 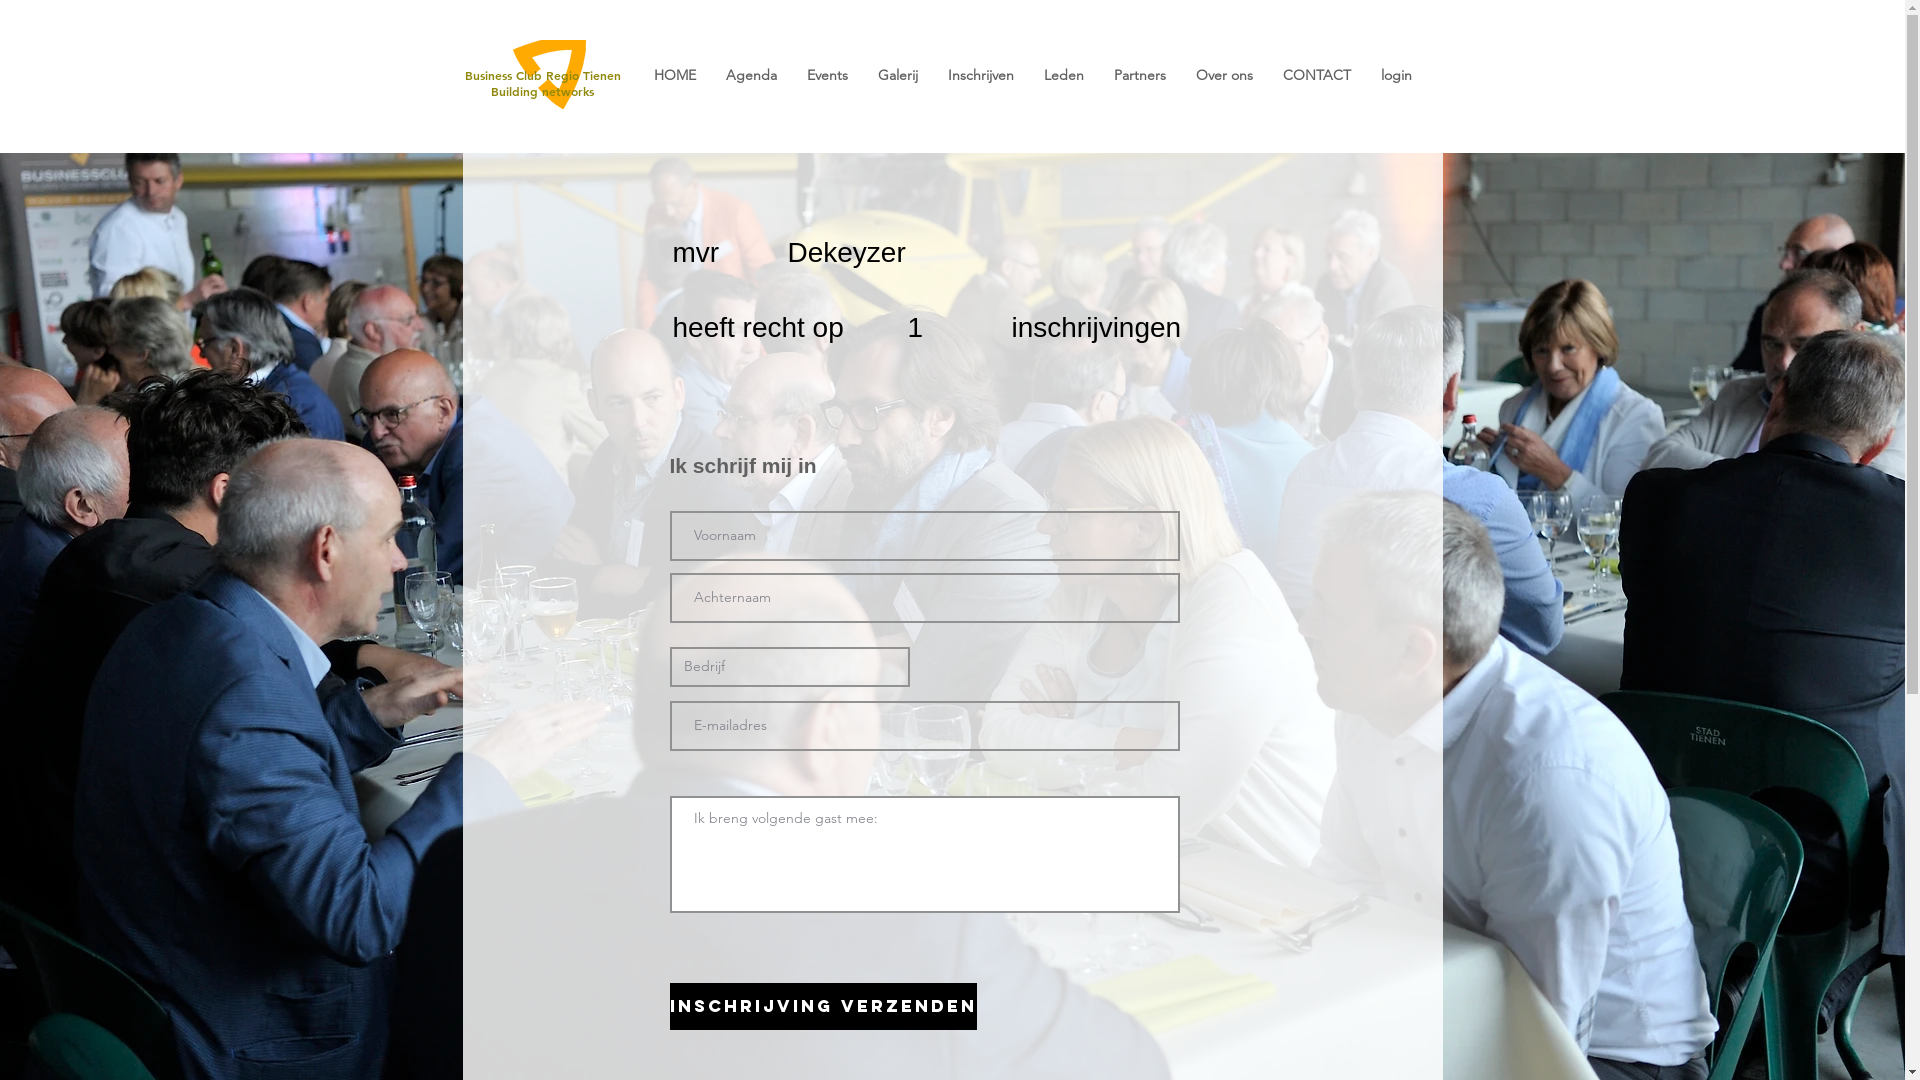 What do you see at coordinates (980, 76) in the screenshot?
I see `Inschrijven` at bounding box center [980, 76].